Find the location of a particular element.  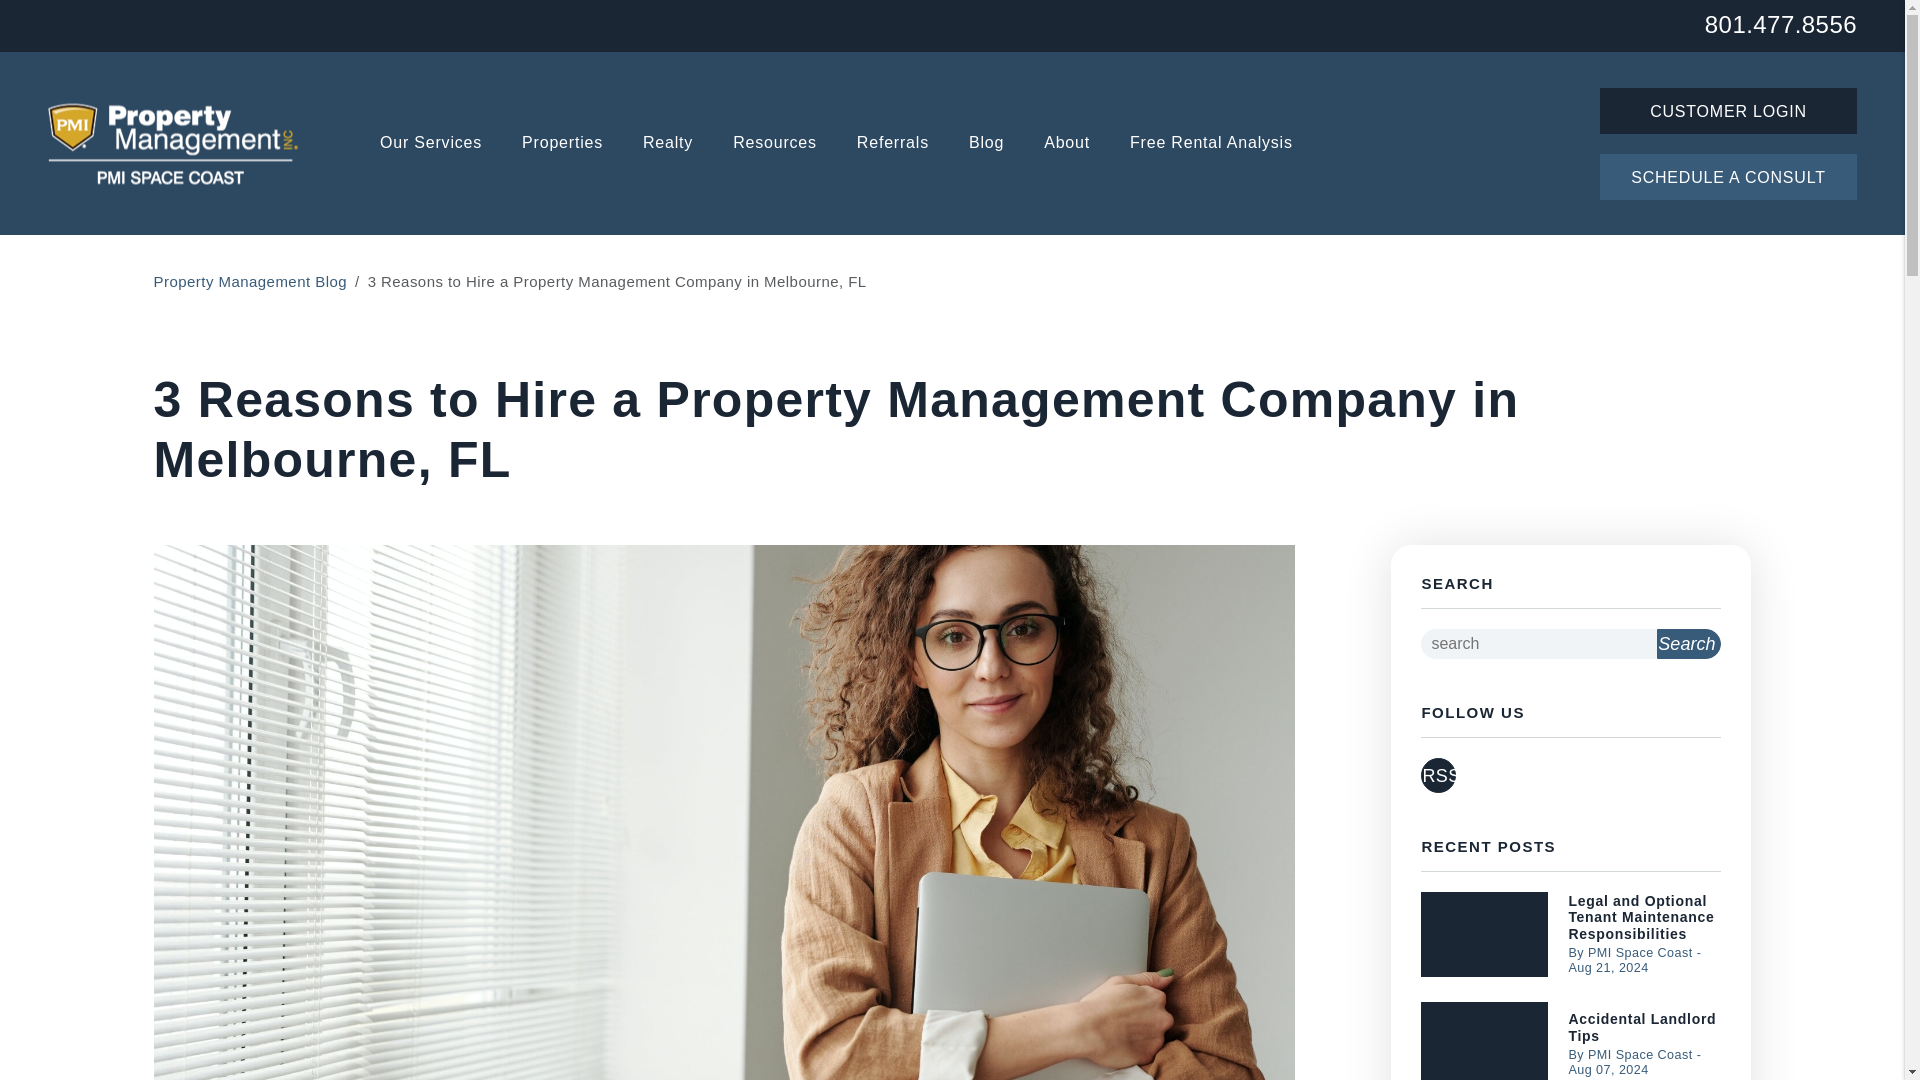

SCHEDULE A CONSULT is located at coordinates (1728, 176).